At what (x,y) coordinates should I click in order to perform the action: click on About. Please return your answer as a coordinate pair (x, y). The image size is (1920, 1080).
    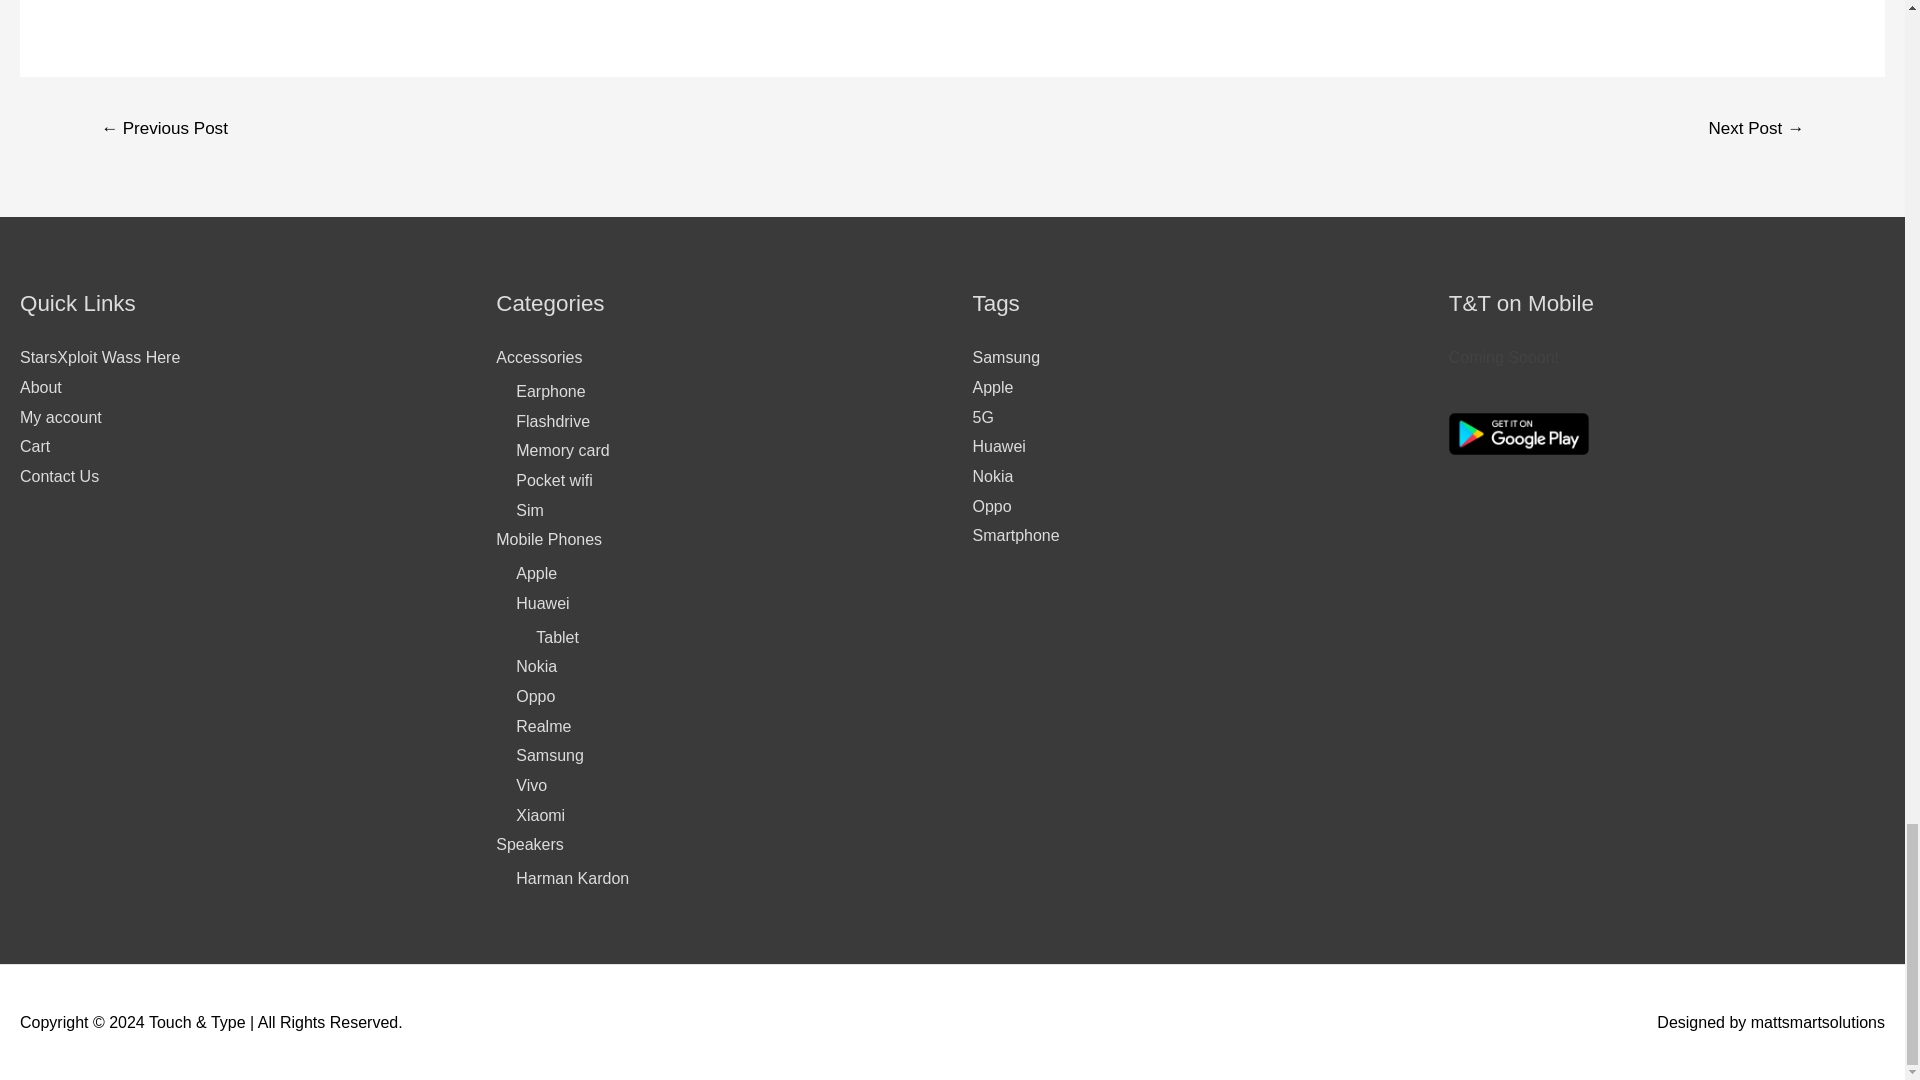
    Looking at the image, I should click on (40, 388).